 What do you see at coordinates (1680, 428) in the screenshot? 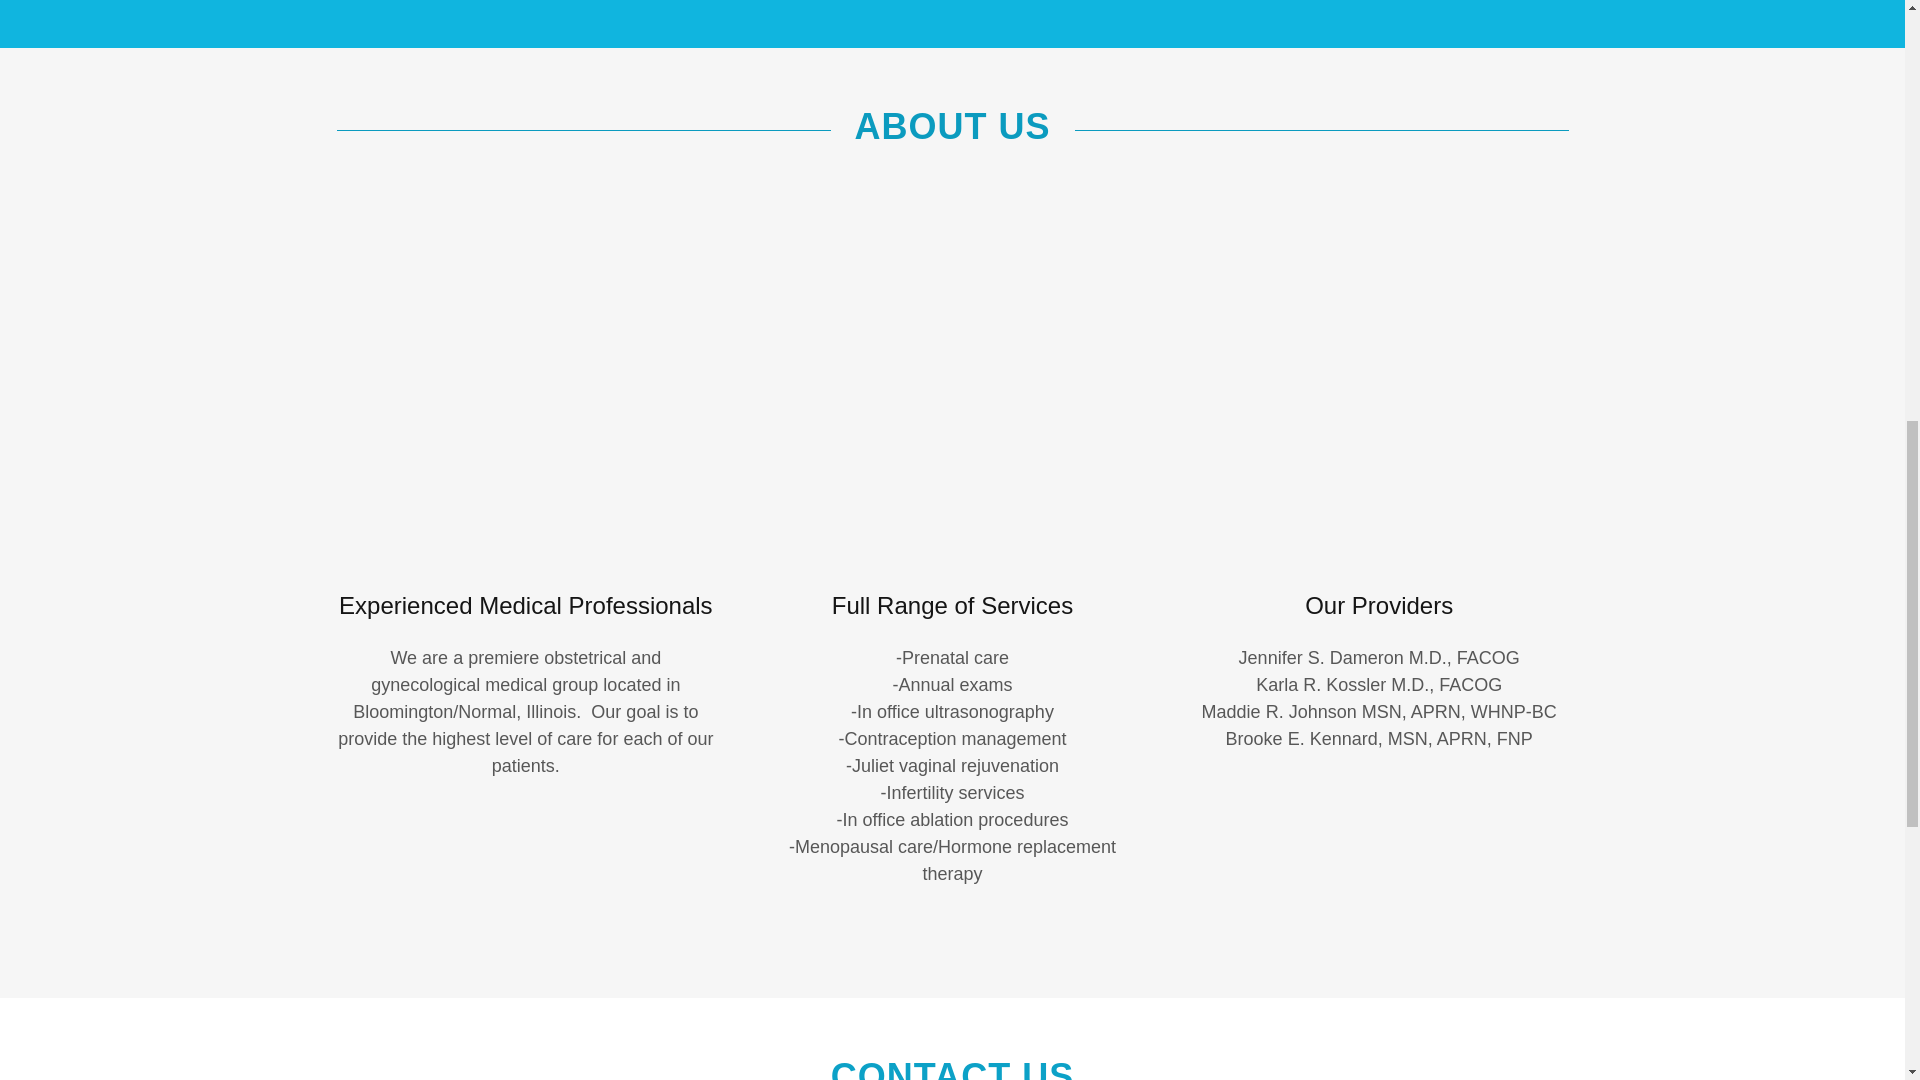
I see `Accept` at bounding box center [1680, 428].